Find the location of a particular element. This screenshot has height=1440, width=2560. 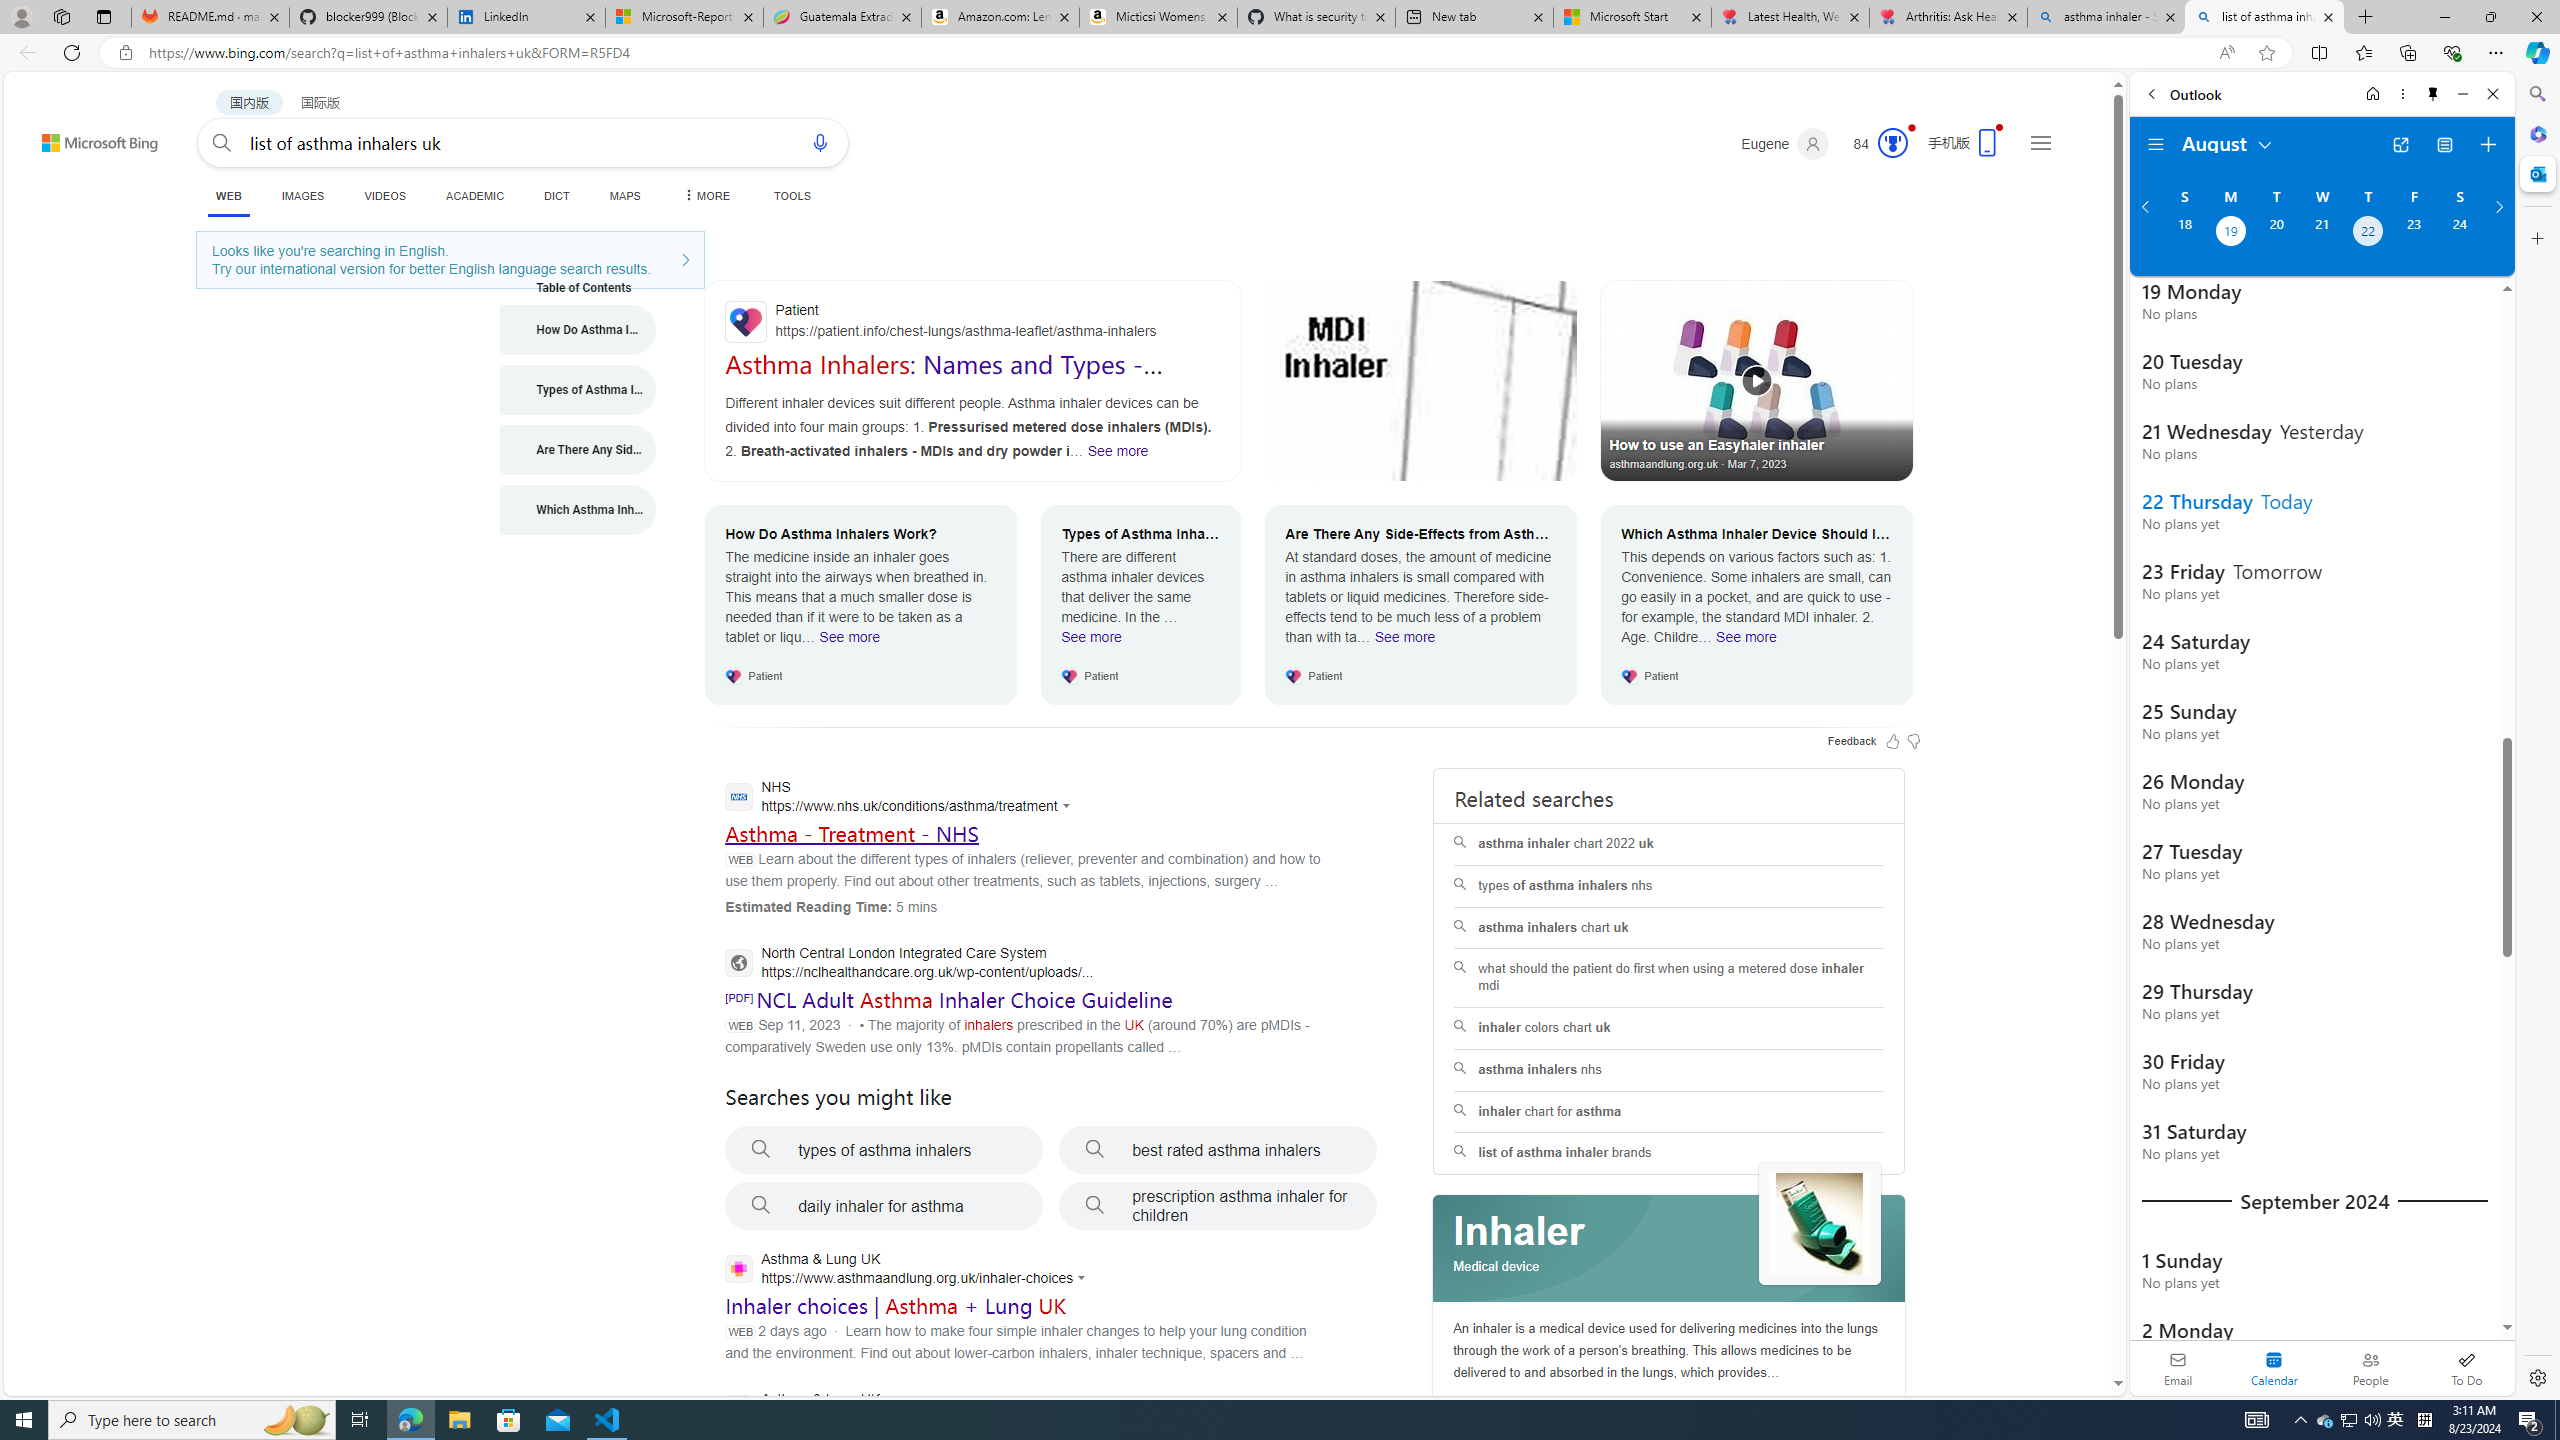

inhaler colors chart uk is located at coordinates (1669, 1028).